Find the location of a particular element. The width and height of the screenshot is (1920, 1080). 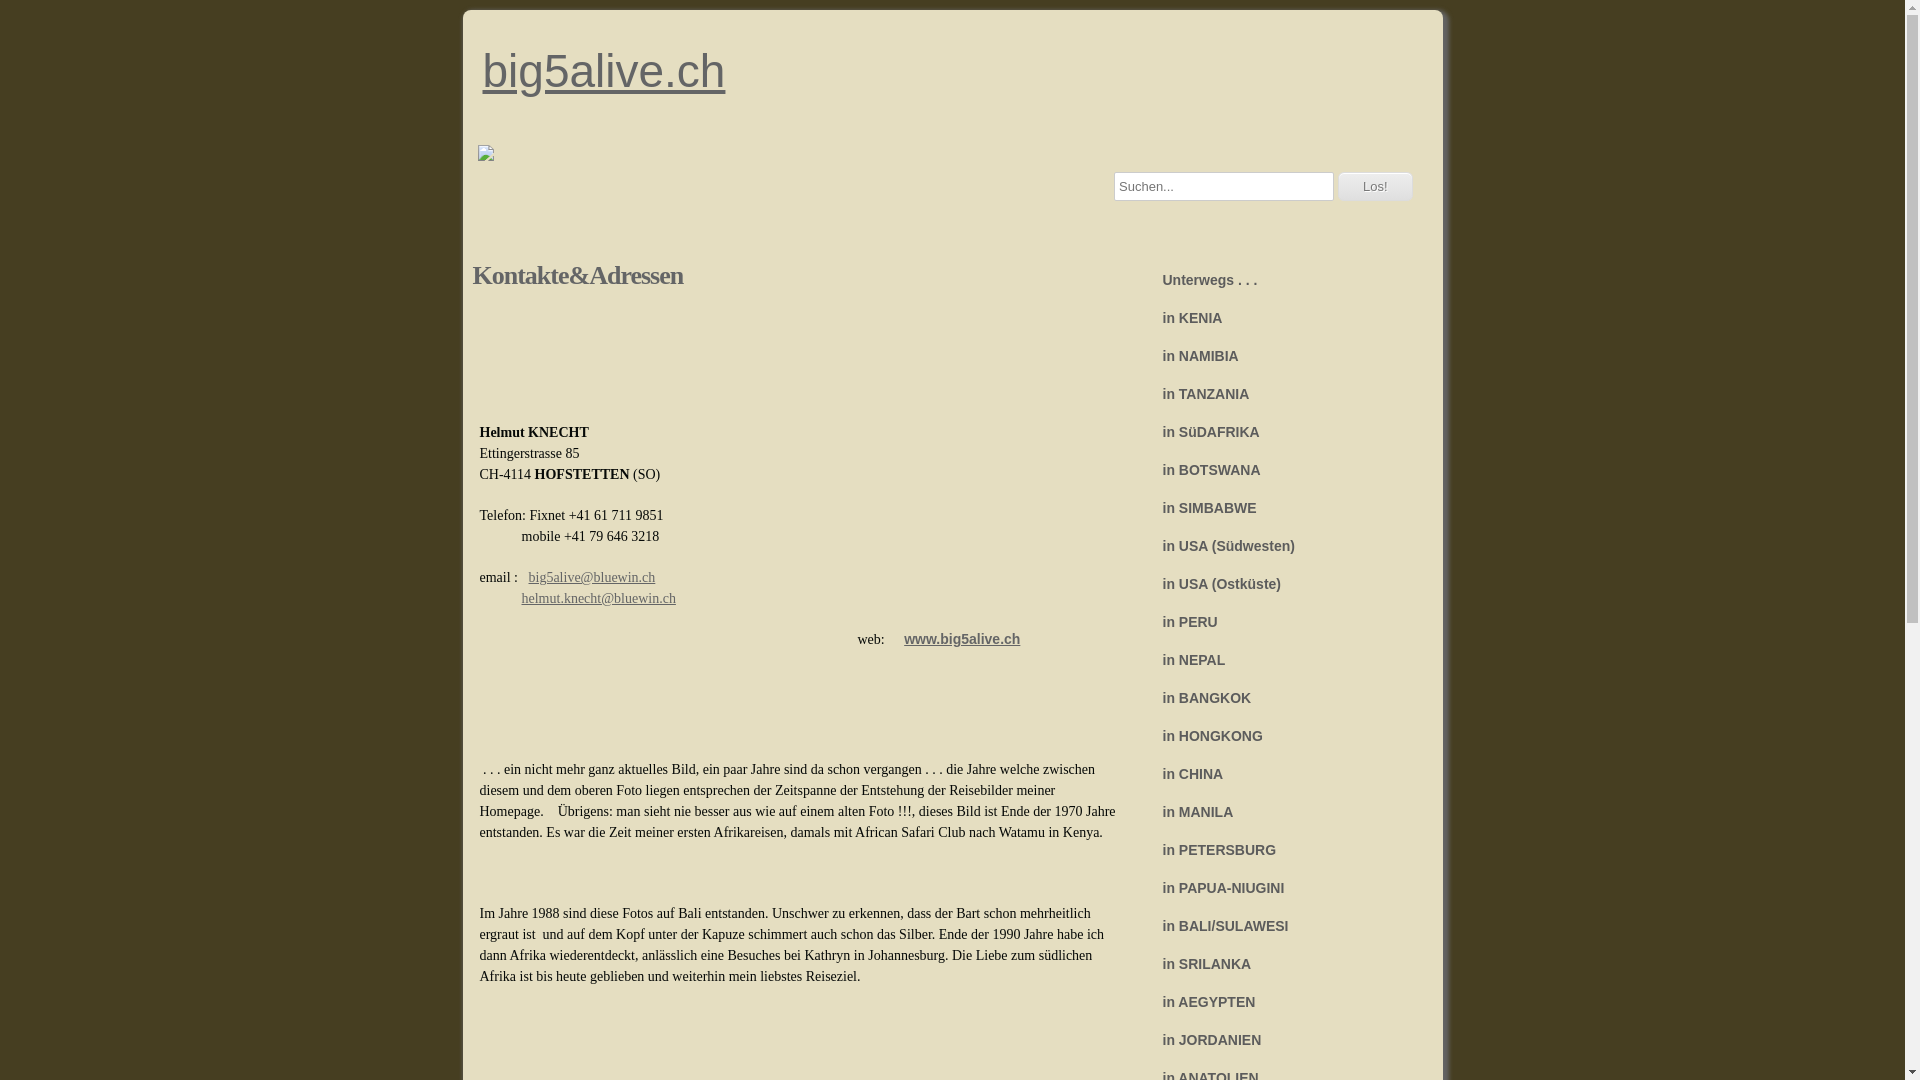

big5alive.ch is located at coordinates (952, 71).